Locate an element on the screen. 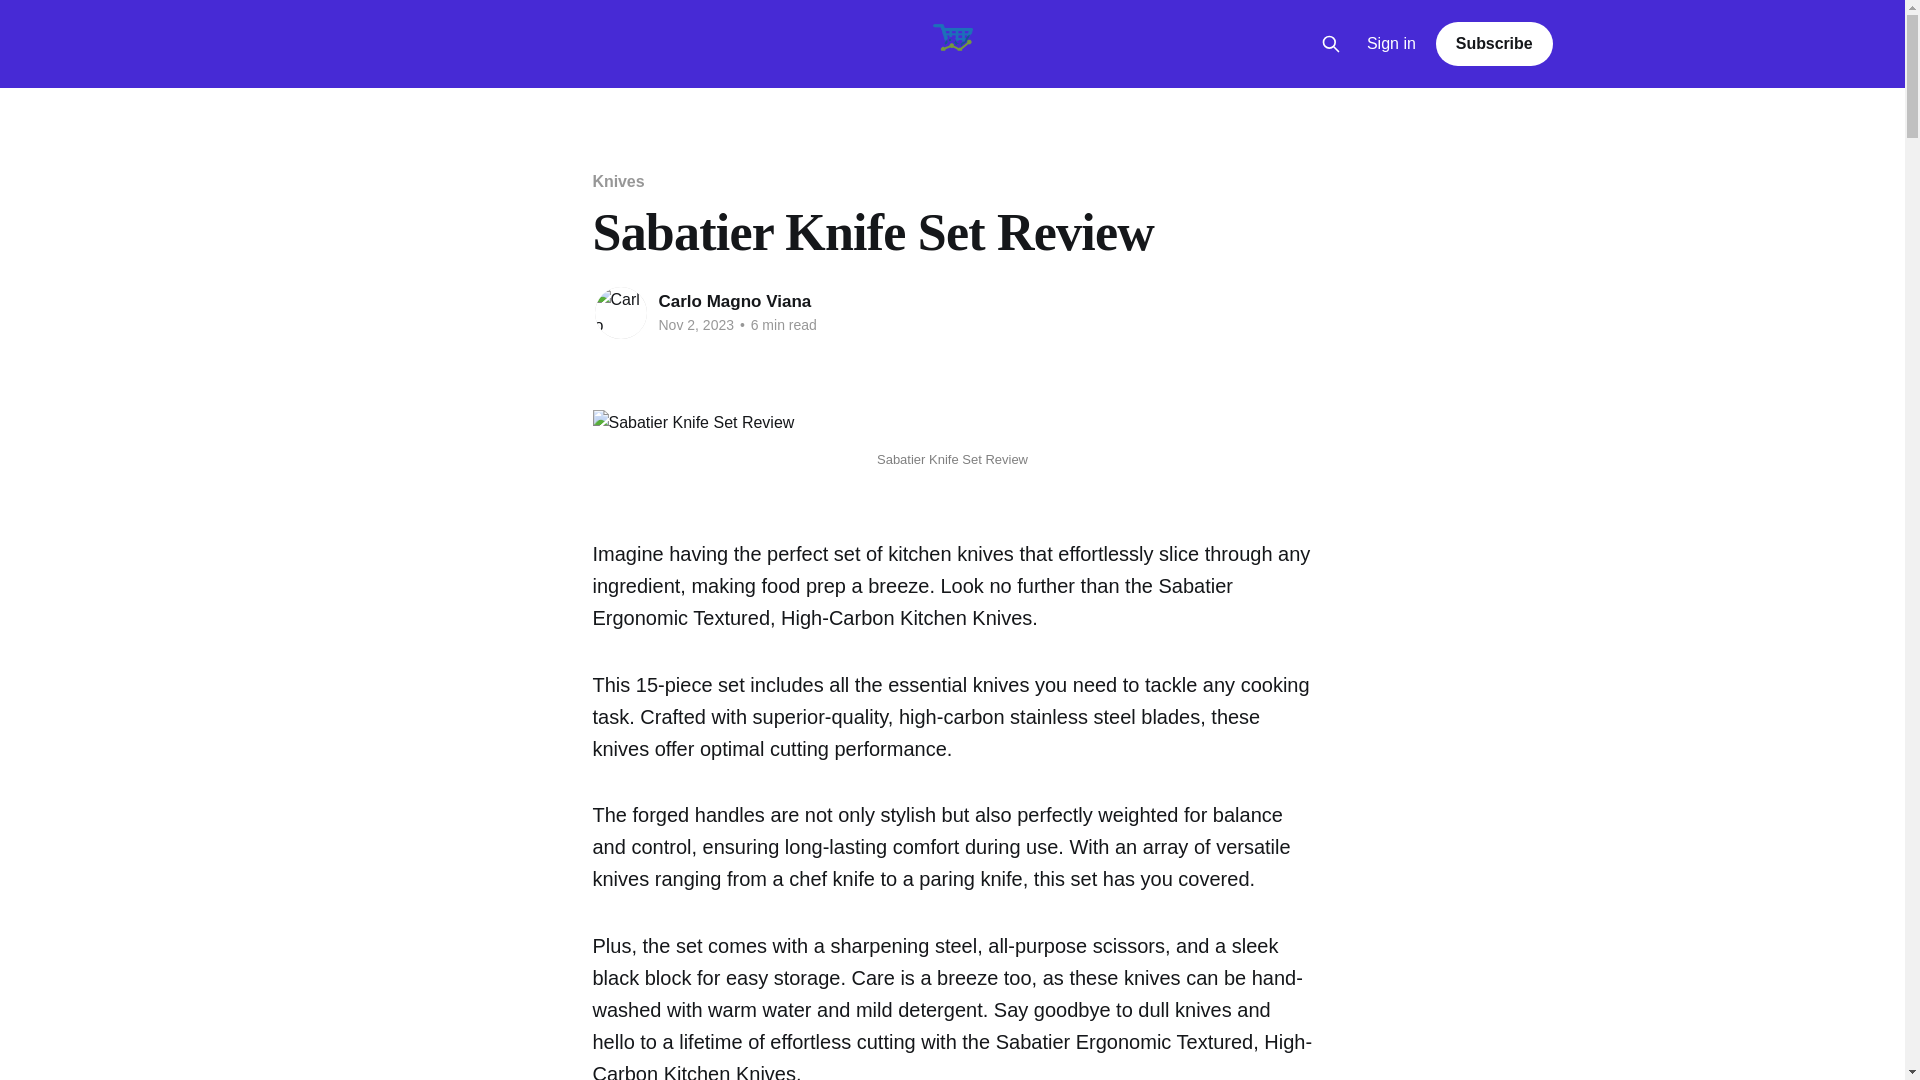  Sign in is located at coordinates (1392, 44).